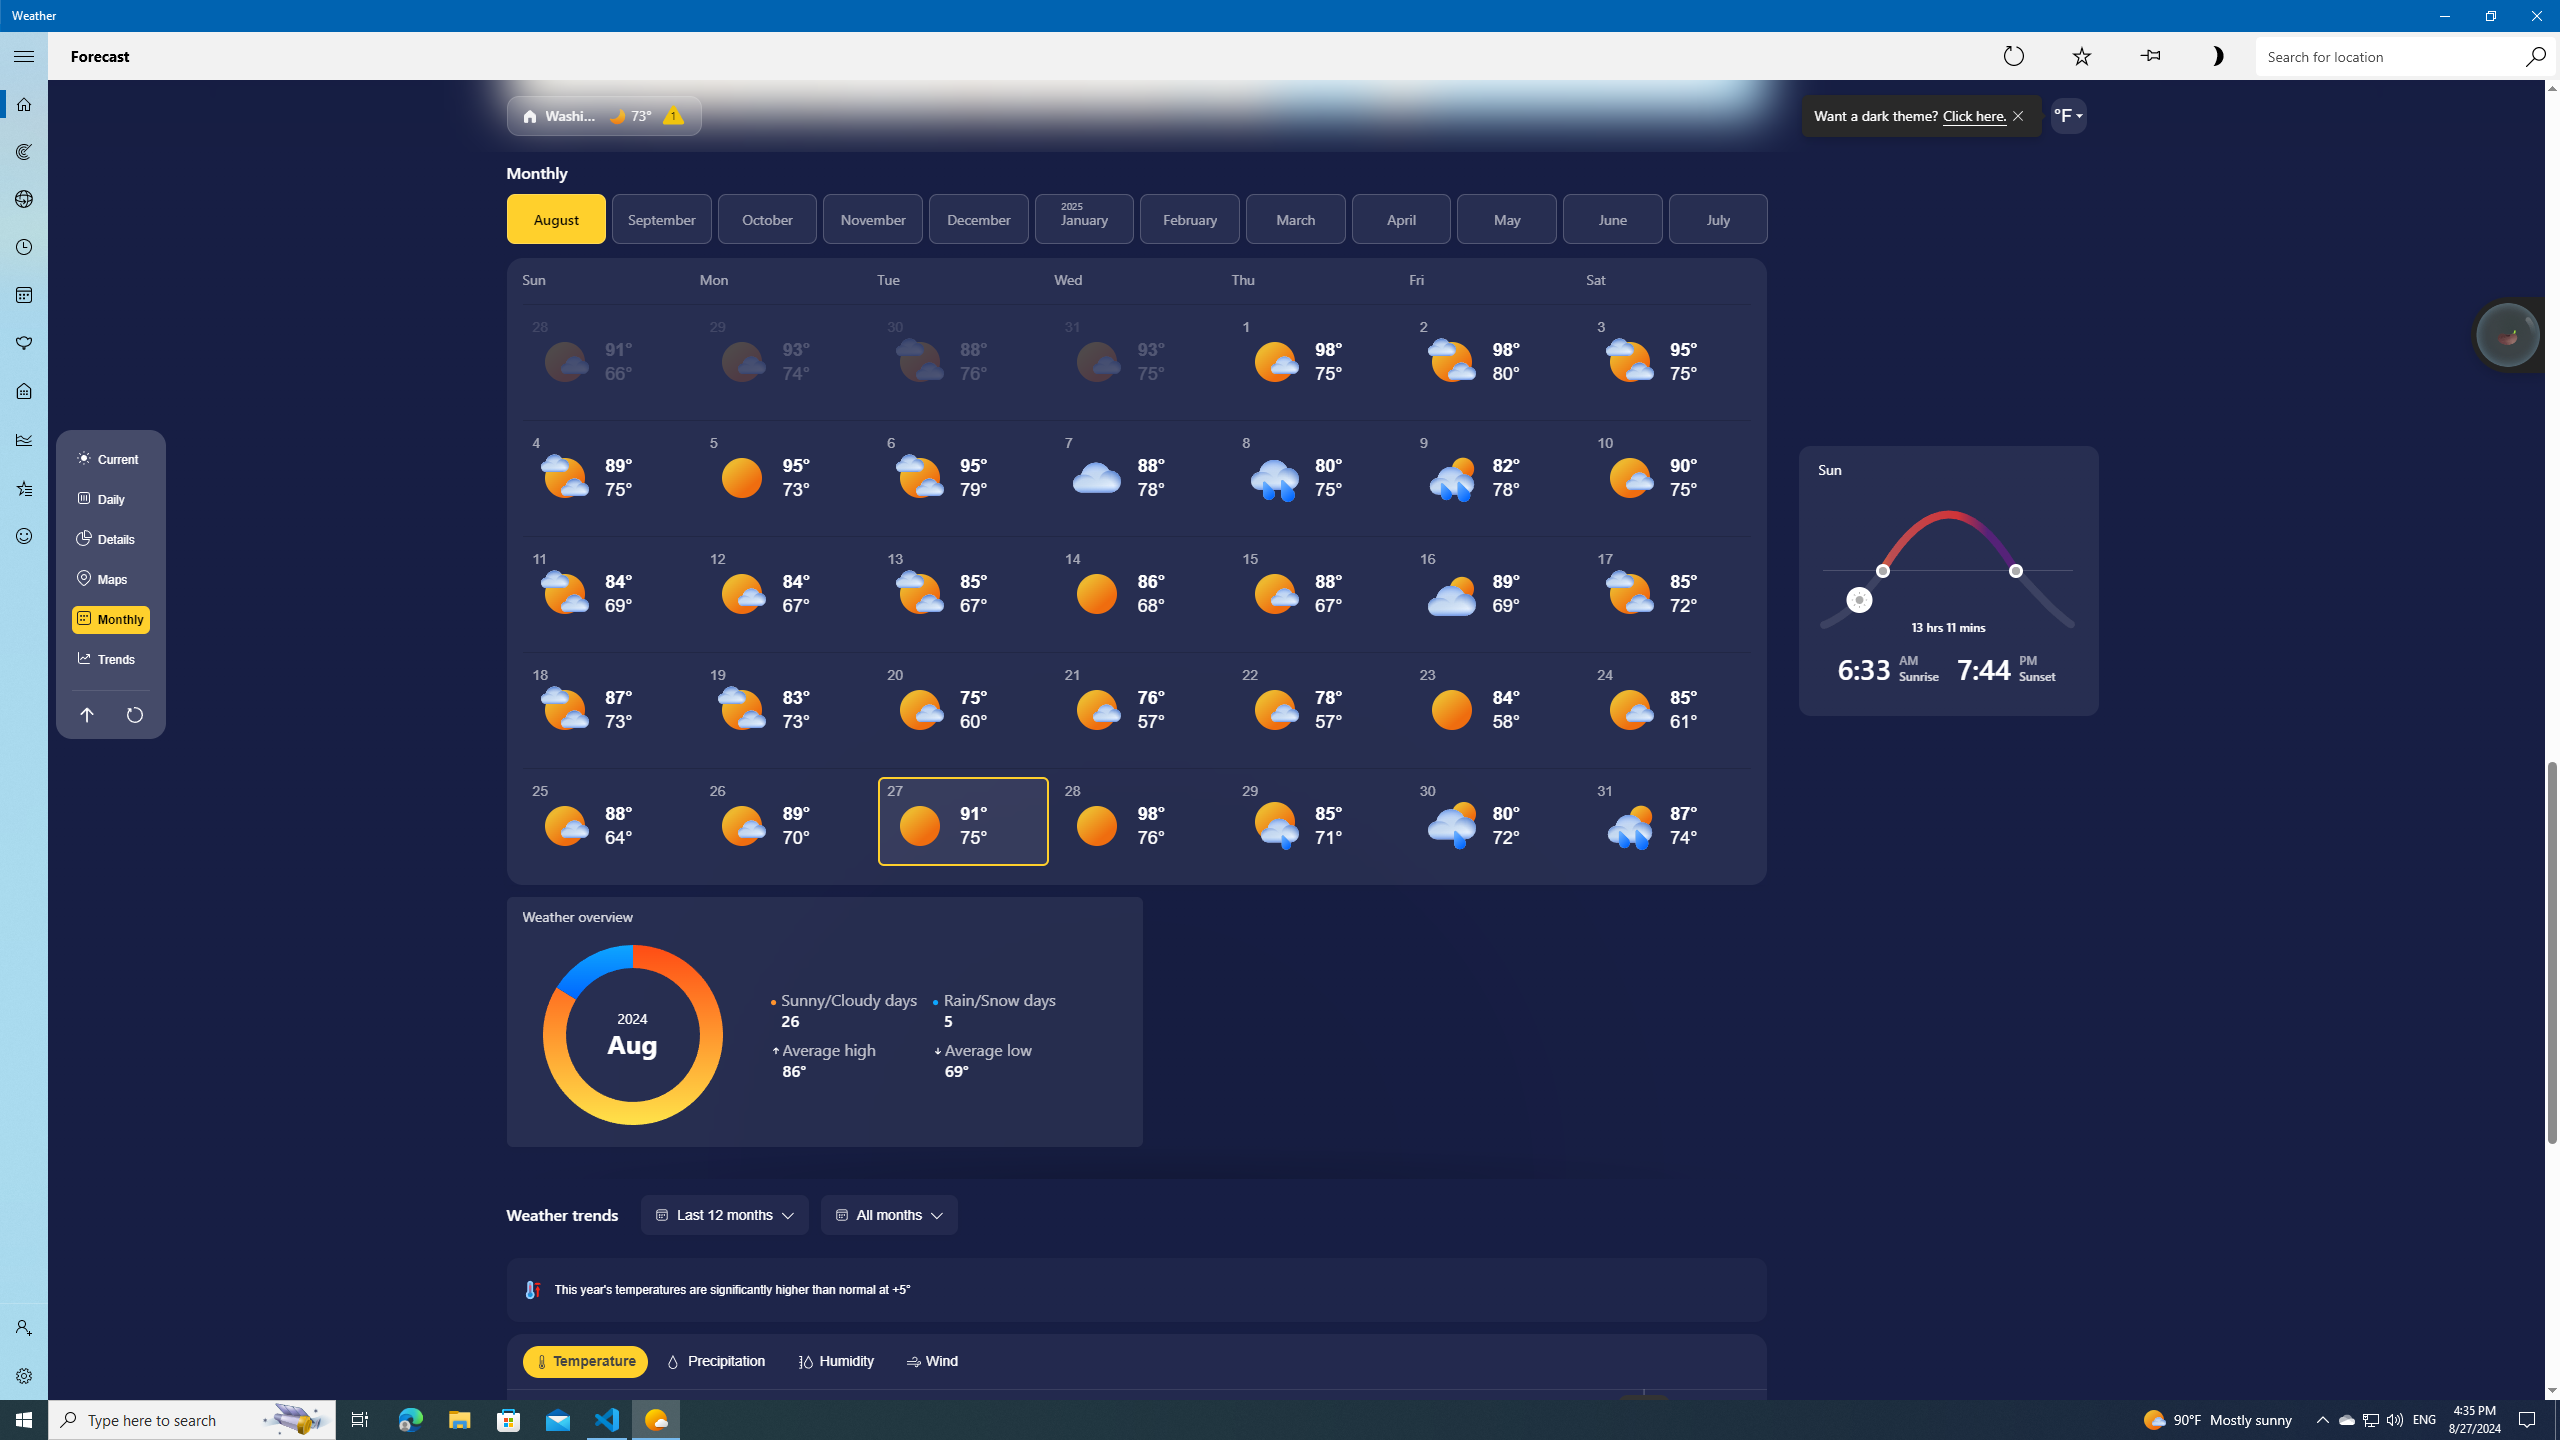  What do you see at coordinates (24, 440) in the screenshot?
I see `Historical Weather - Not Selected` at bounding box center [24, 440].